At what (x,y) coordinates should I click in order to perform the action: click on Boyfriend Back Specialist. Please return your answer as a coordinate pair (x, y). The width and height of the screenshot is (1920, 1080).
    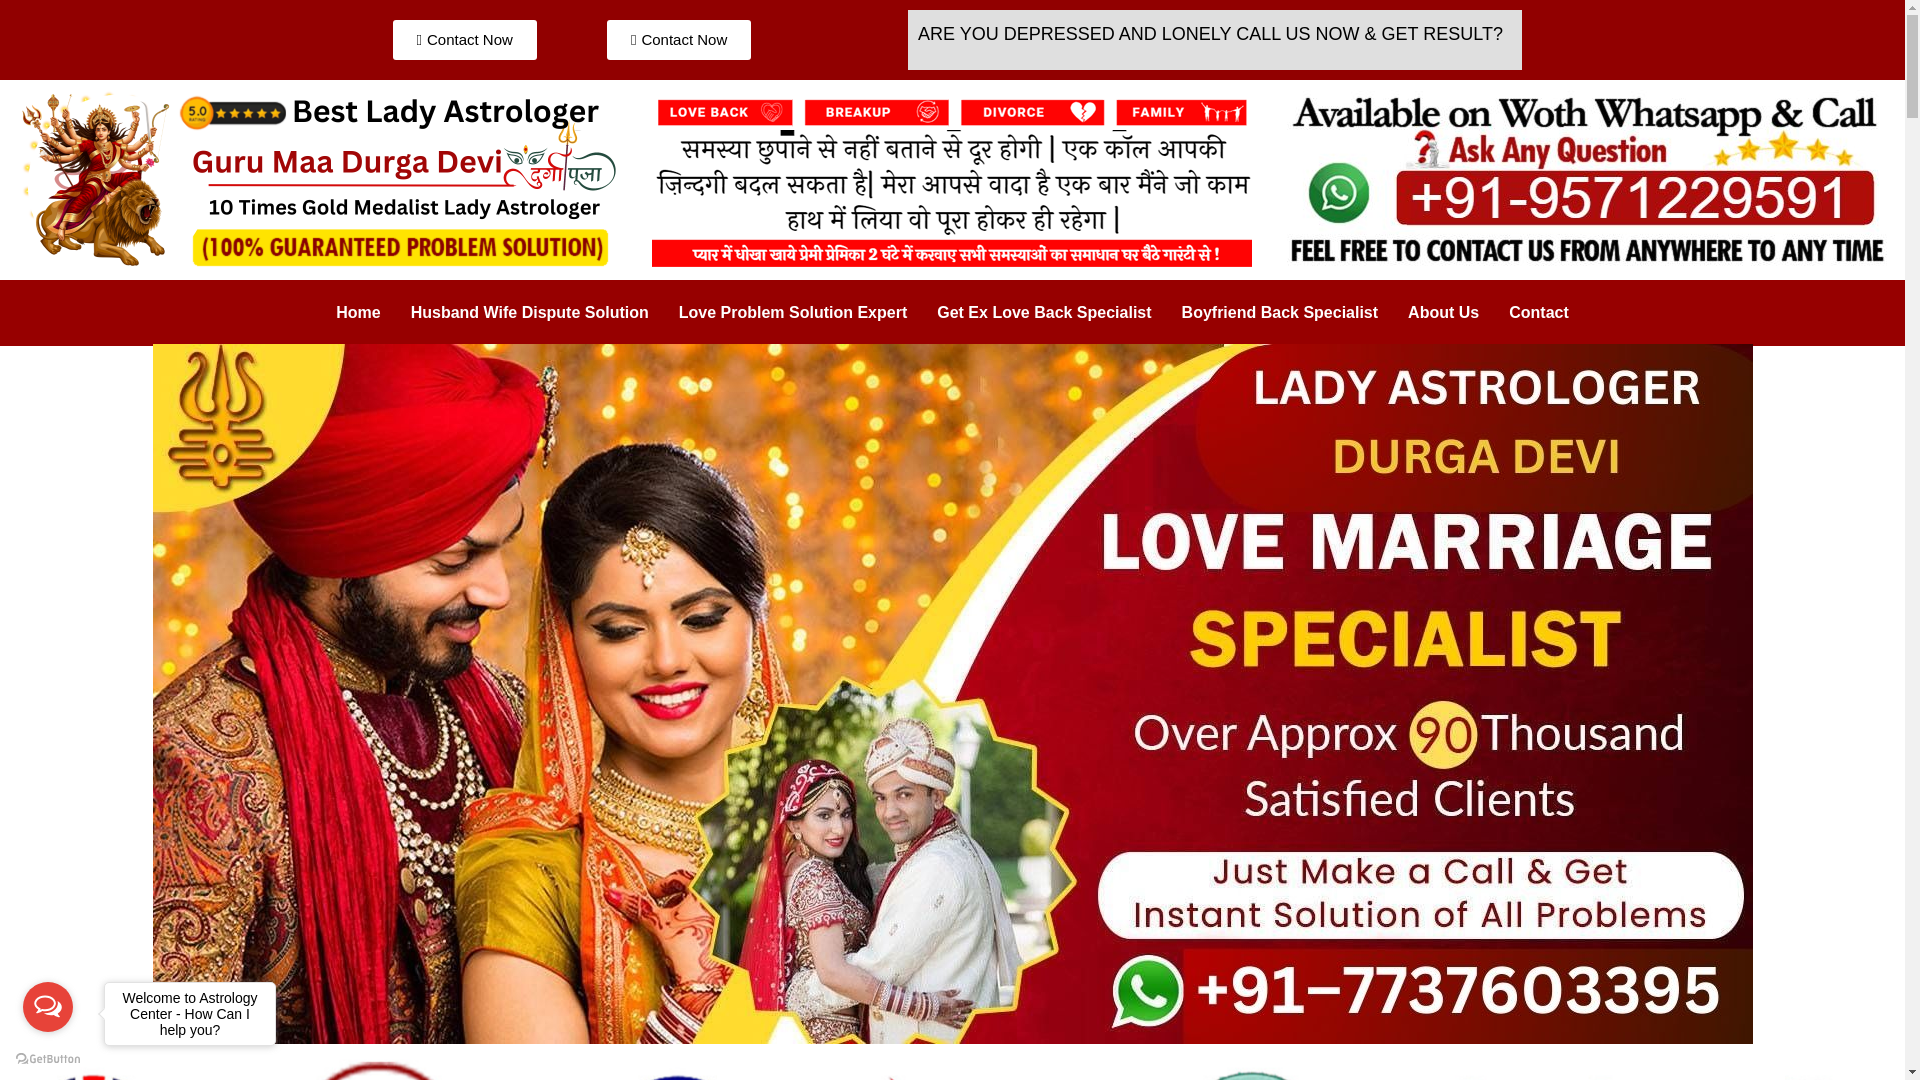
    Looking at the image, I should click on (1280, 312).